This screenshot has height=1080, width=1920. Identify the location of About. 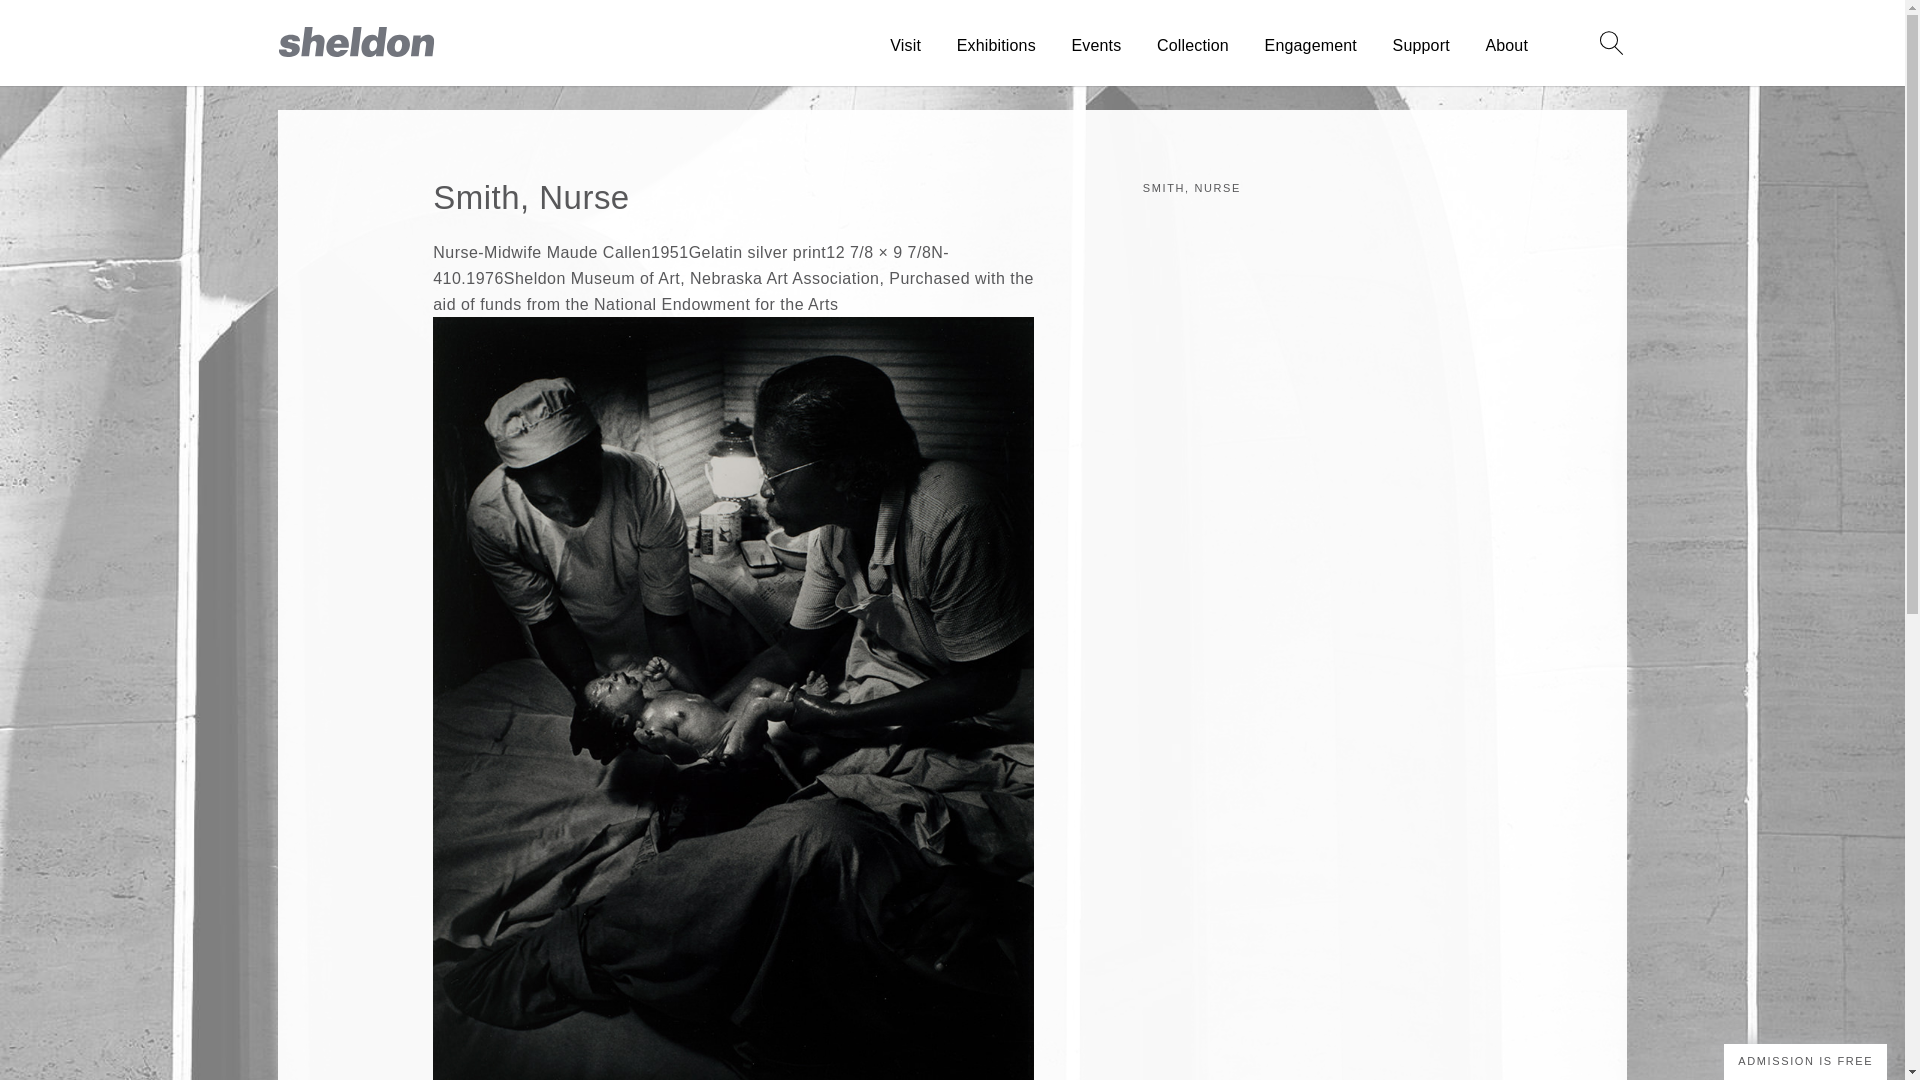
(1506, 46).